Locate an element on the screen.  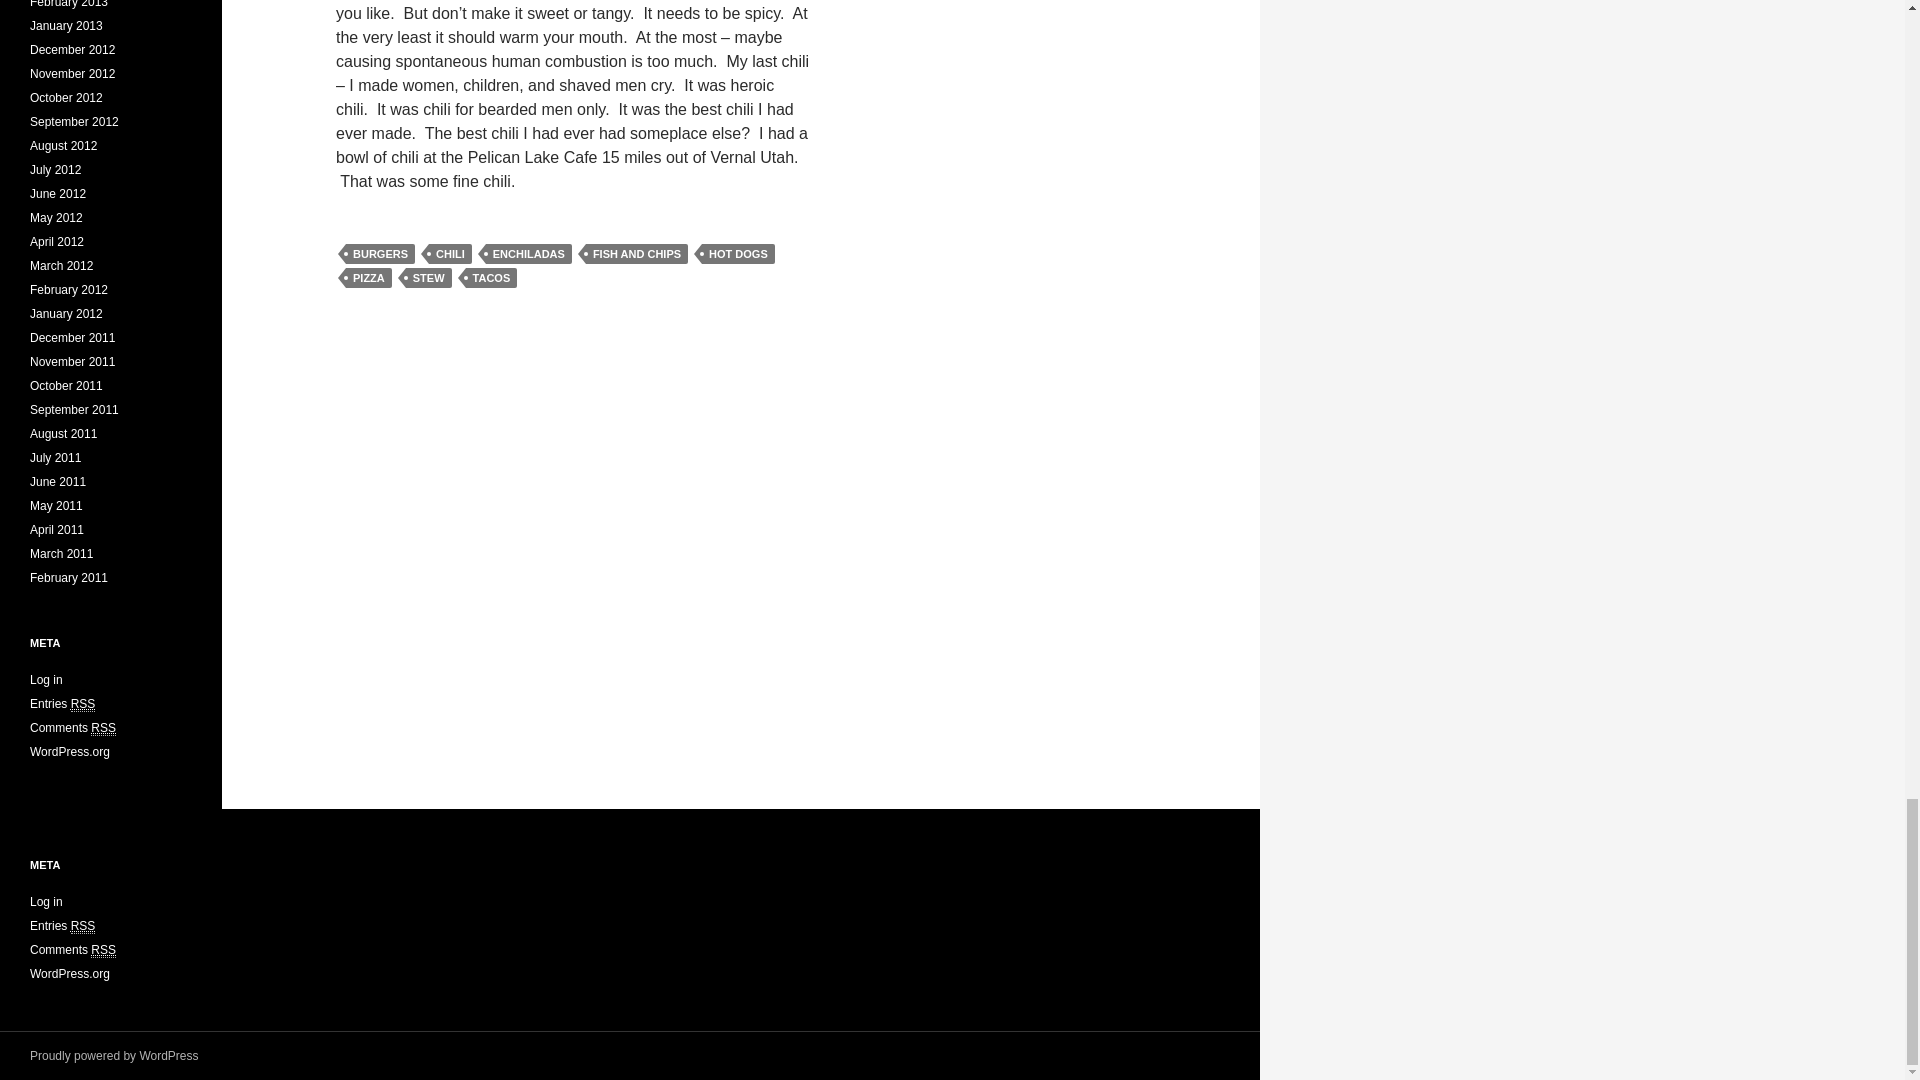
PIZZA is located at coordinates (368, 278).